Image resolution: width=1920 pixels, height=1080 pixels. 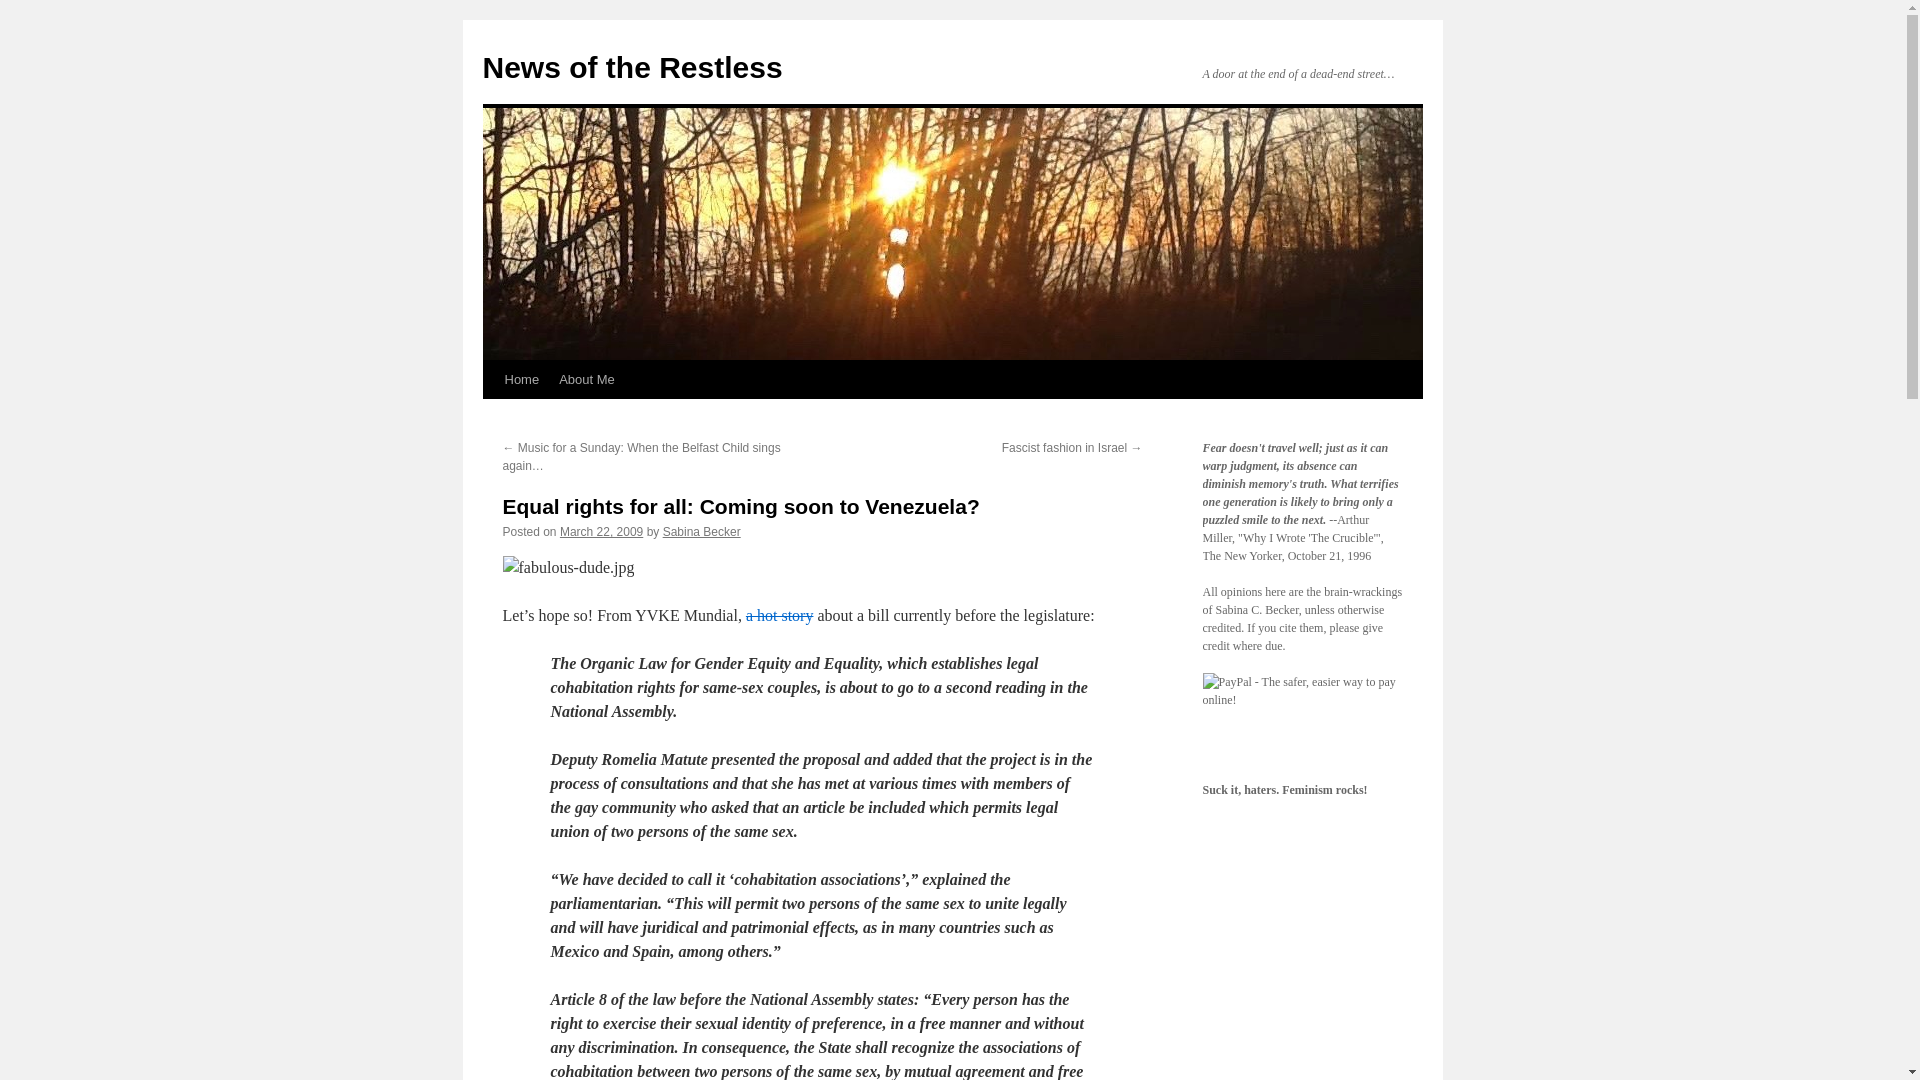 What do you see at coordinates (602, 531) in the screenshot?
I see `March 22, 2009` at bounding box center [602, 531].